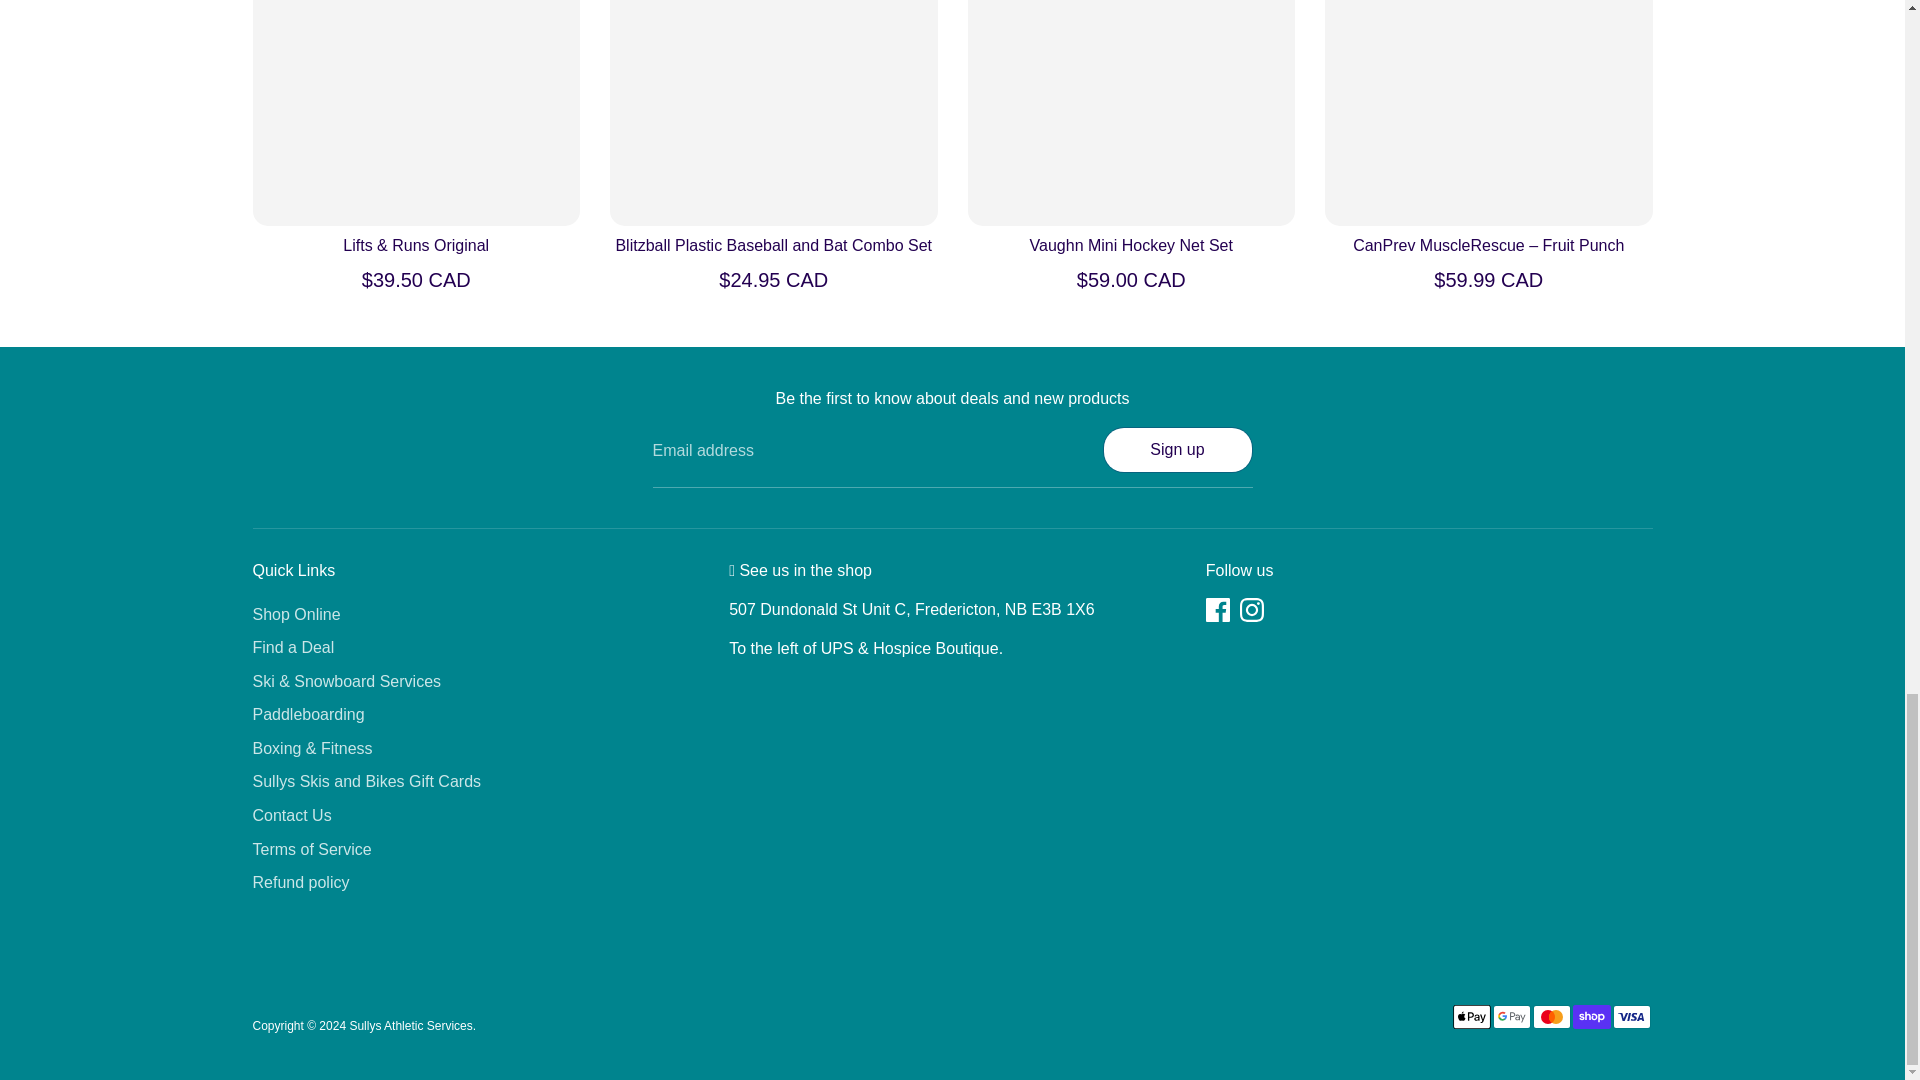  What do you see at coordinates (1510, 1017) in the screenshot?
I see `Google Pay` at bounding box center [1510, 1017].